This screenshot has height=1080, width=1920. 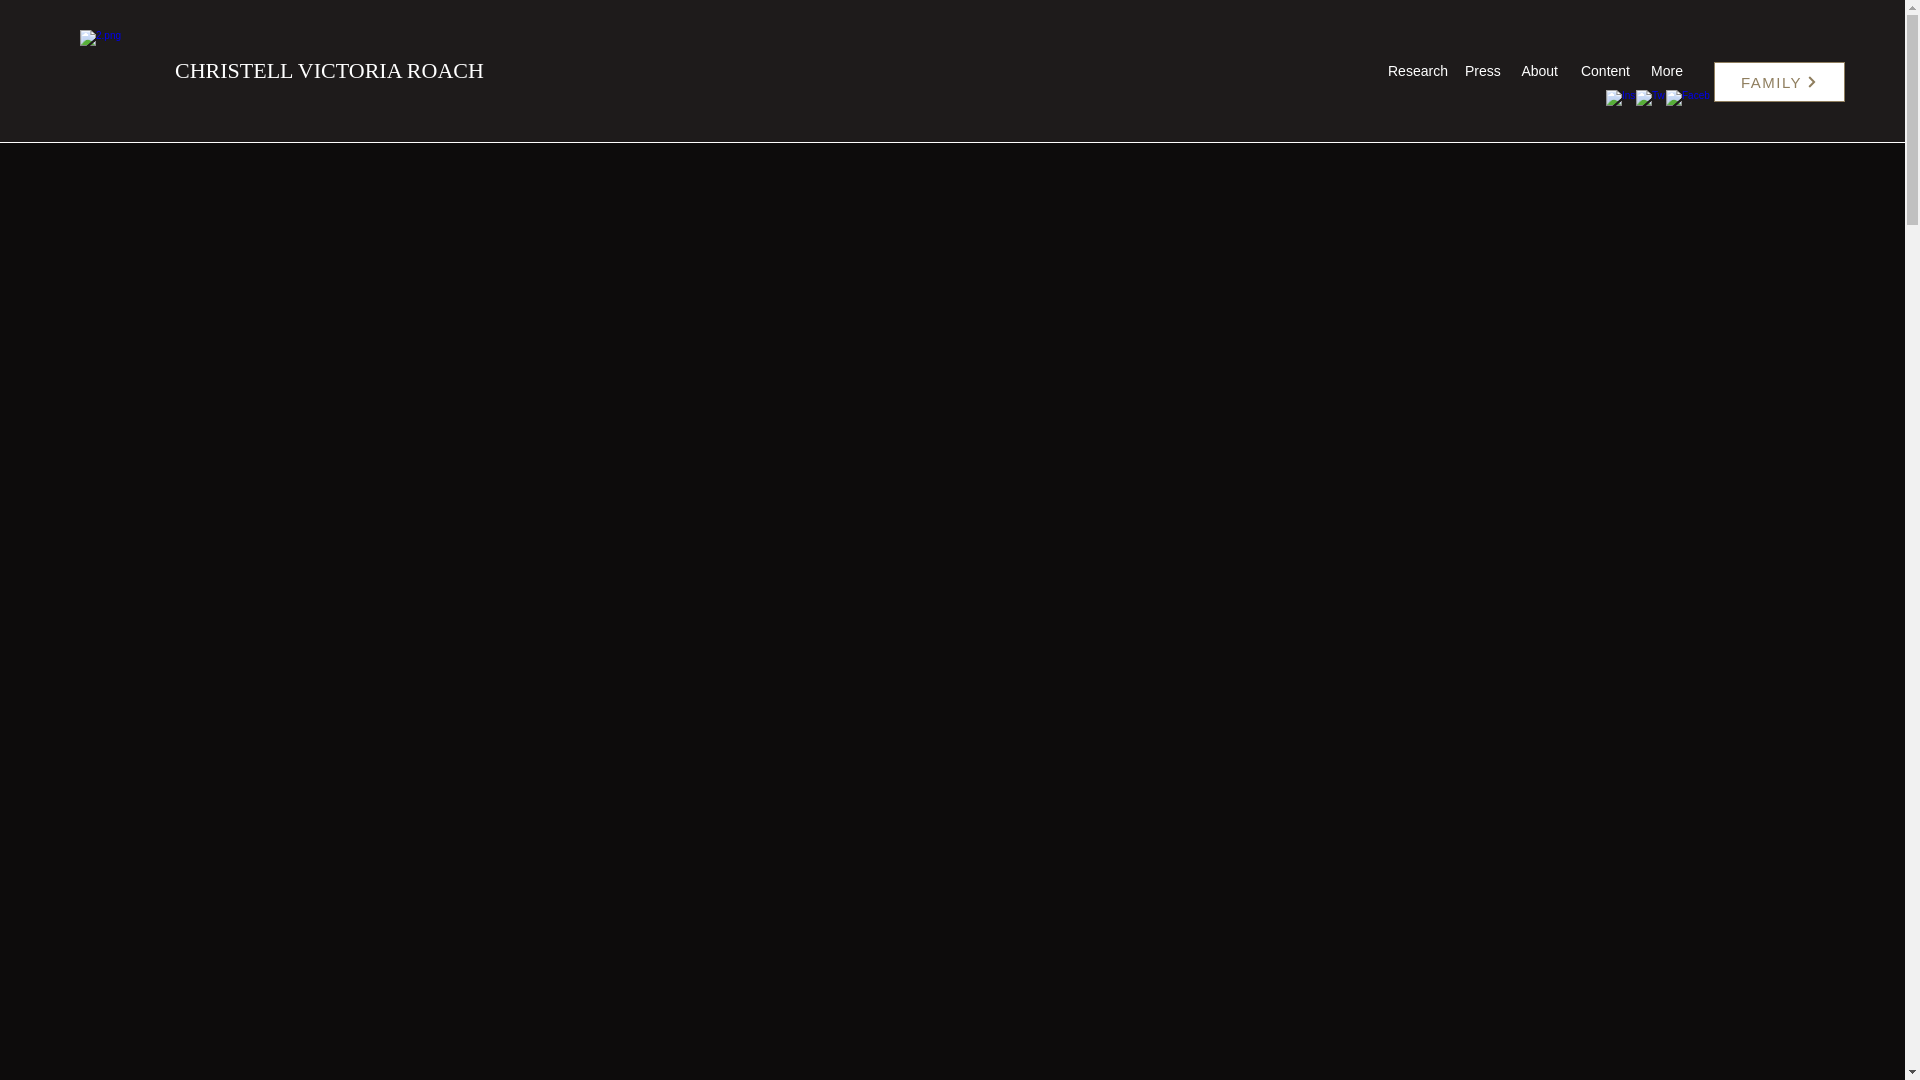 What do you see at coordinates (1538, 71) in the screenshot?
I see `About` at bounding box center [1538, 71].